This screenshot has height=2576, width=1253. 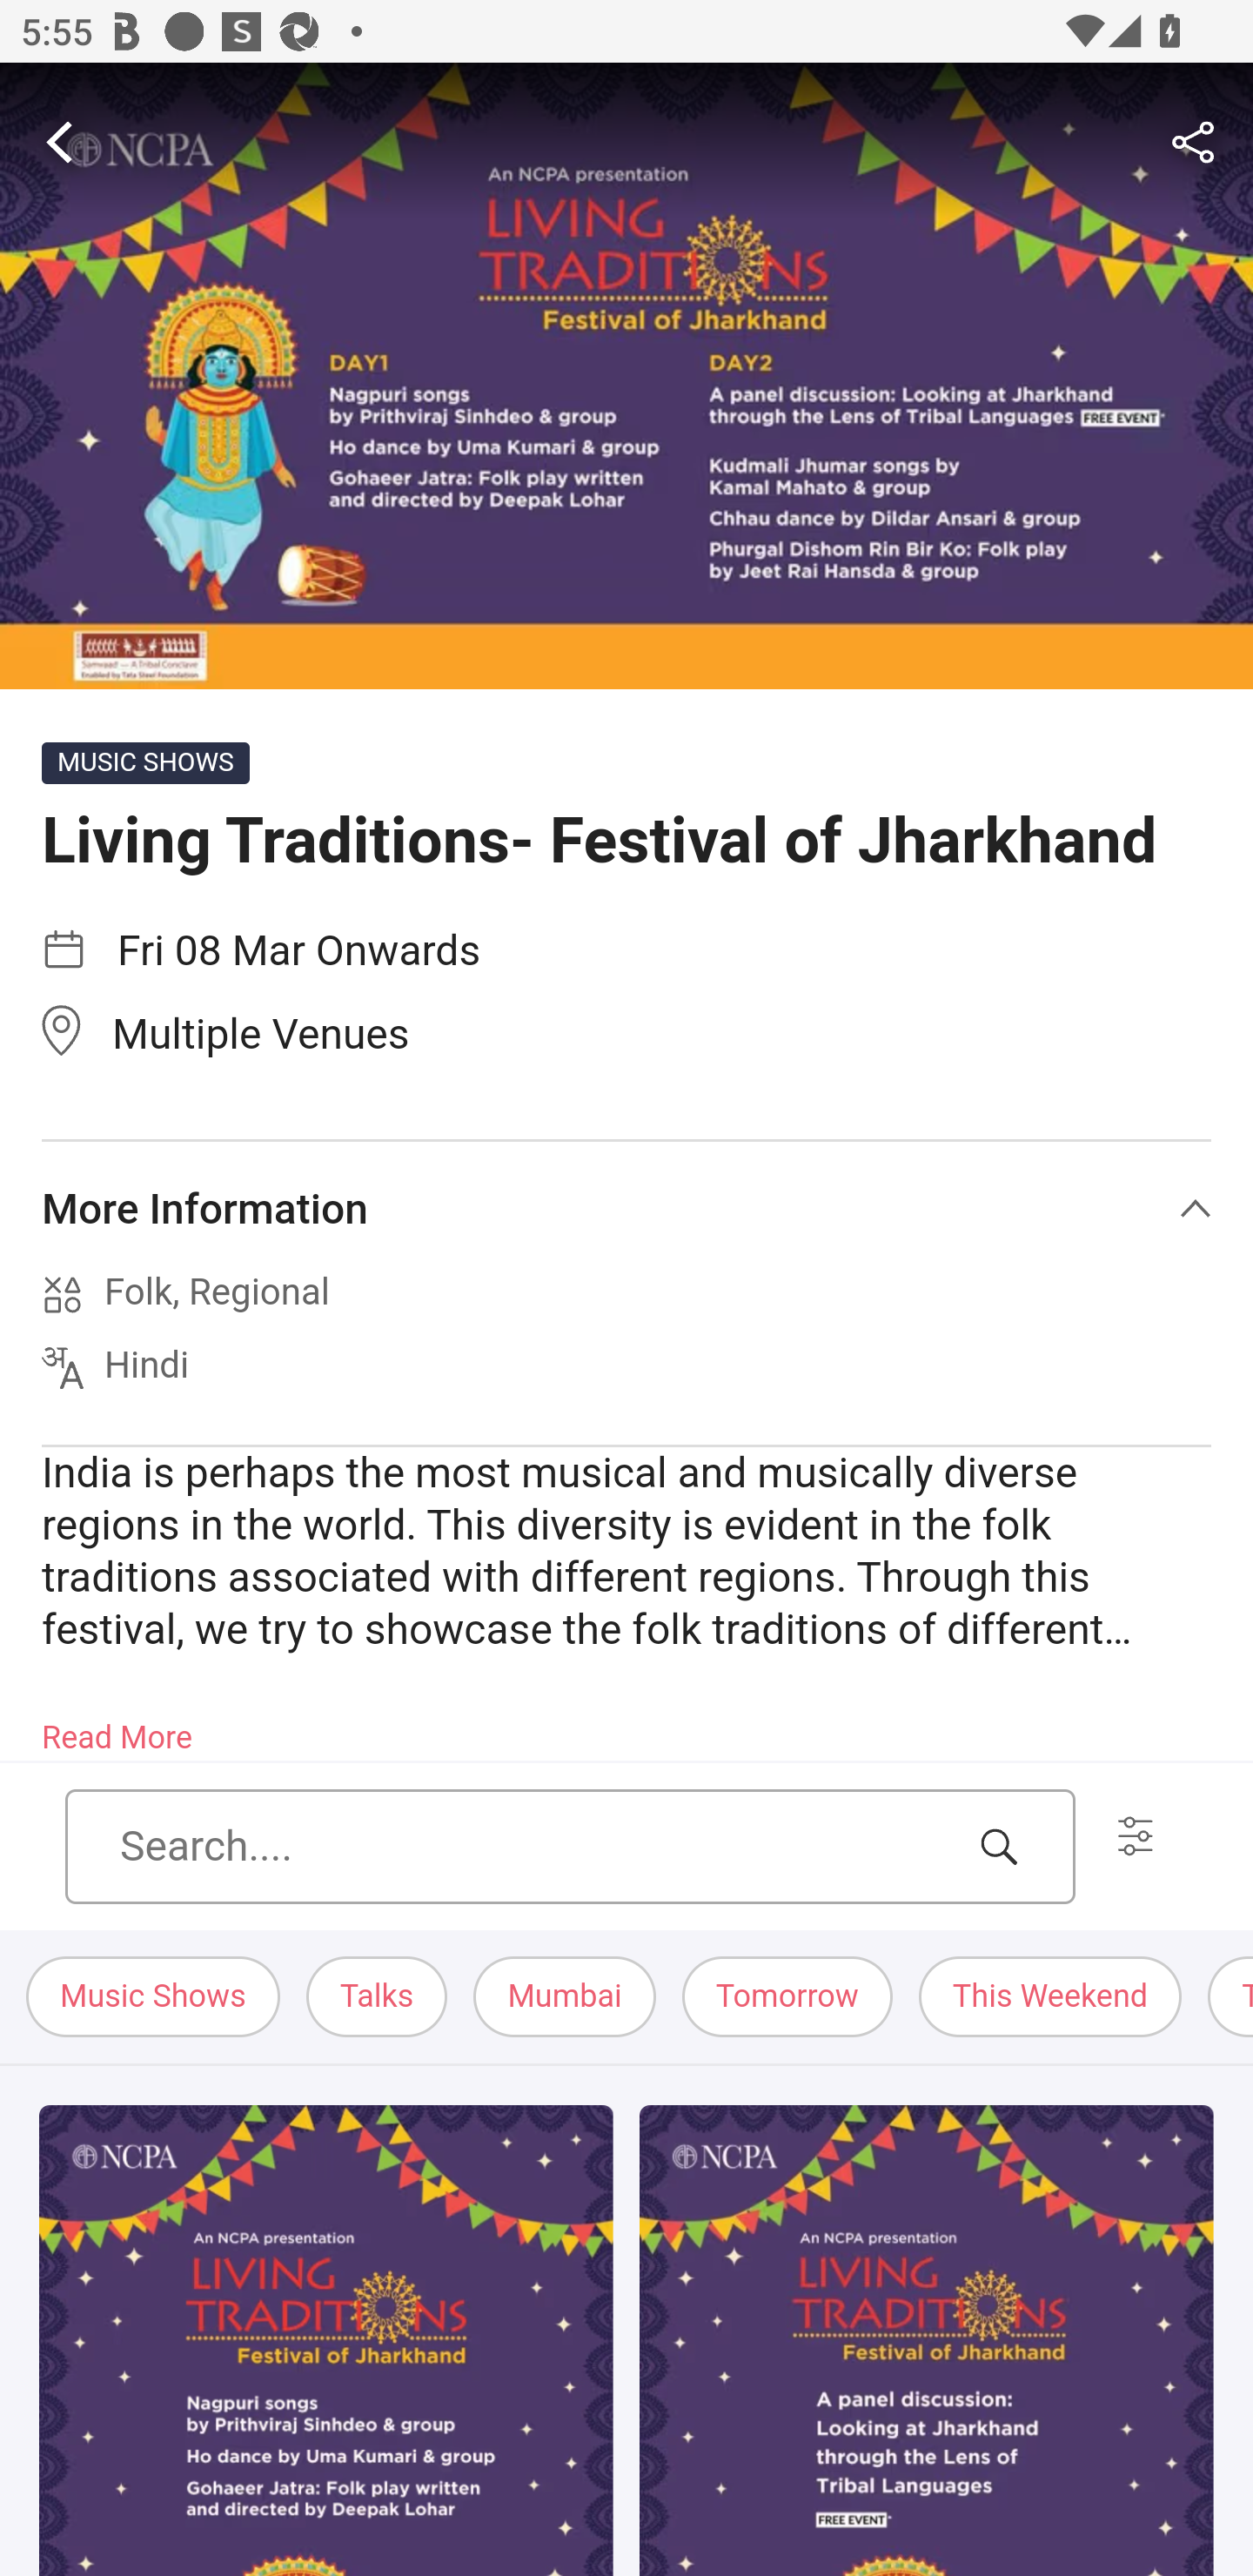 I want to click on Talks, so click(x=377, y=1997).